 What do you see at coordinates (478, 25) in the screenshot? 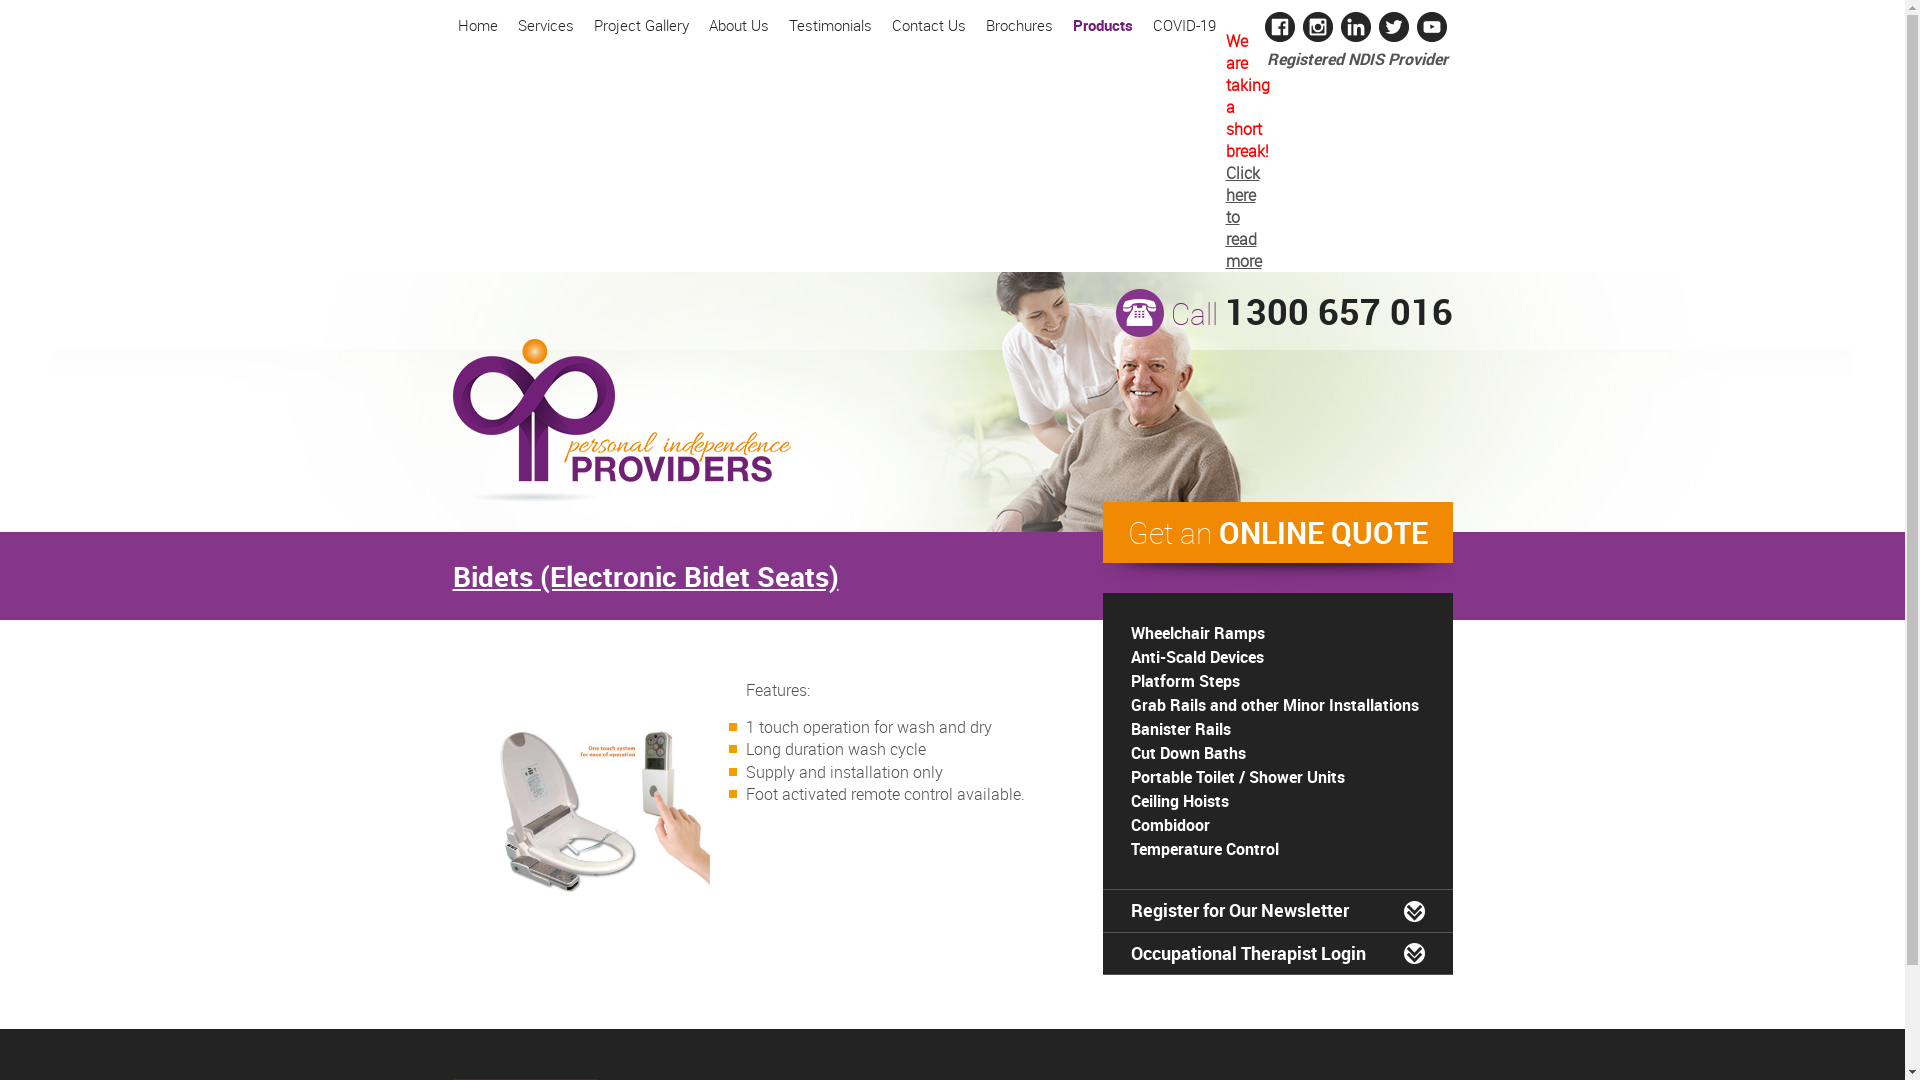
I see `Home` at bounding box center [478, 25].